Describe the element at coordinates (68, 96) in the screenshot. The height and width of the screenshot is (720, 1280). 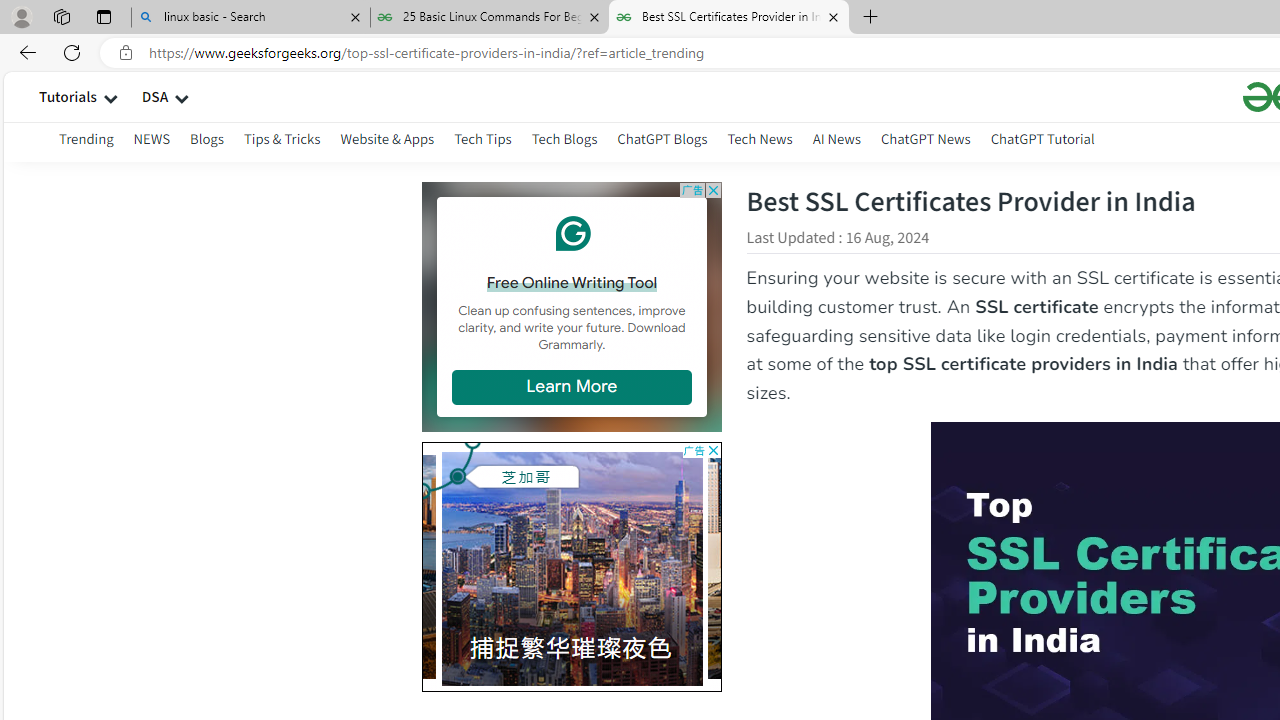
I see `Tutorials` at that location.